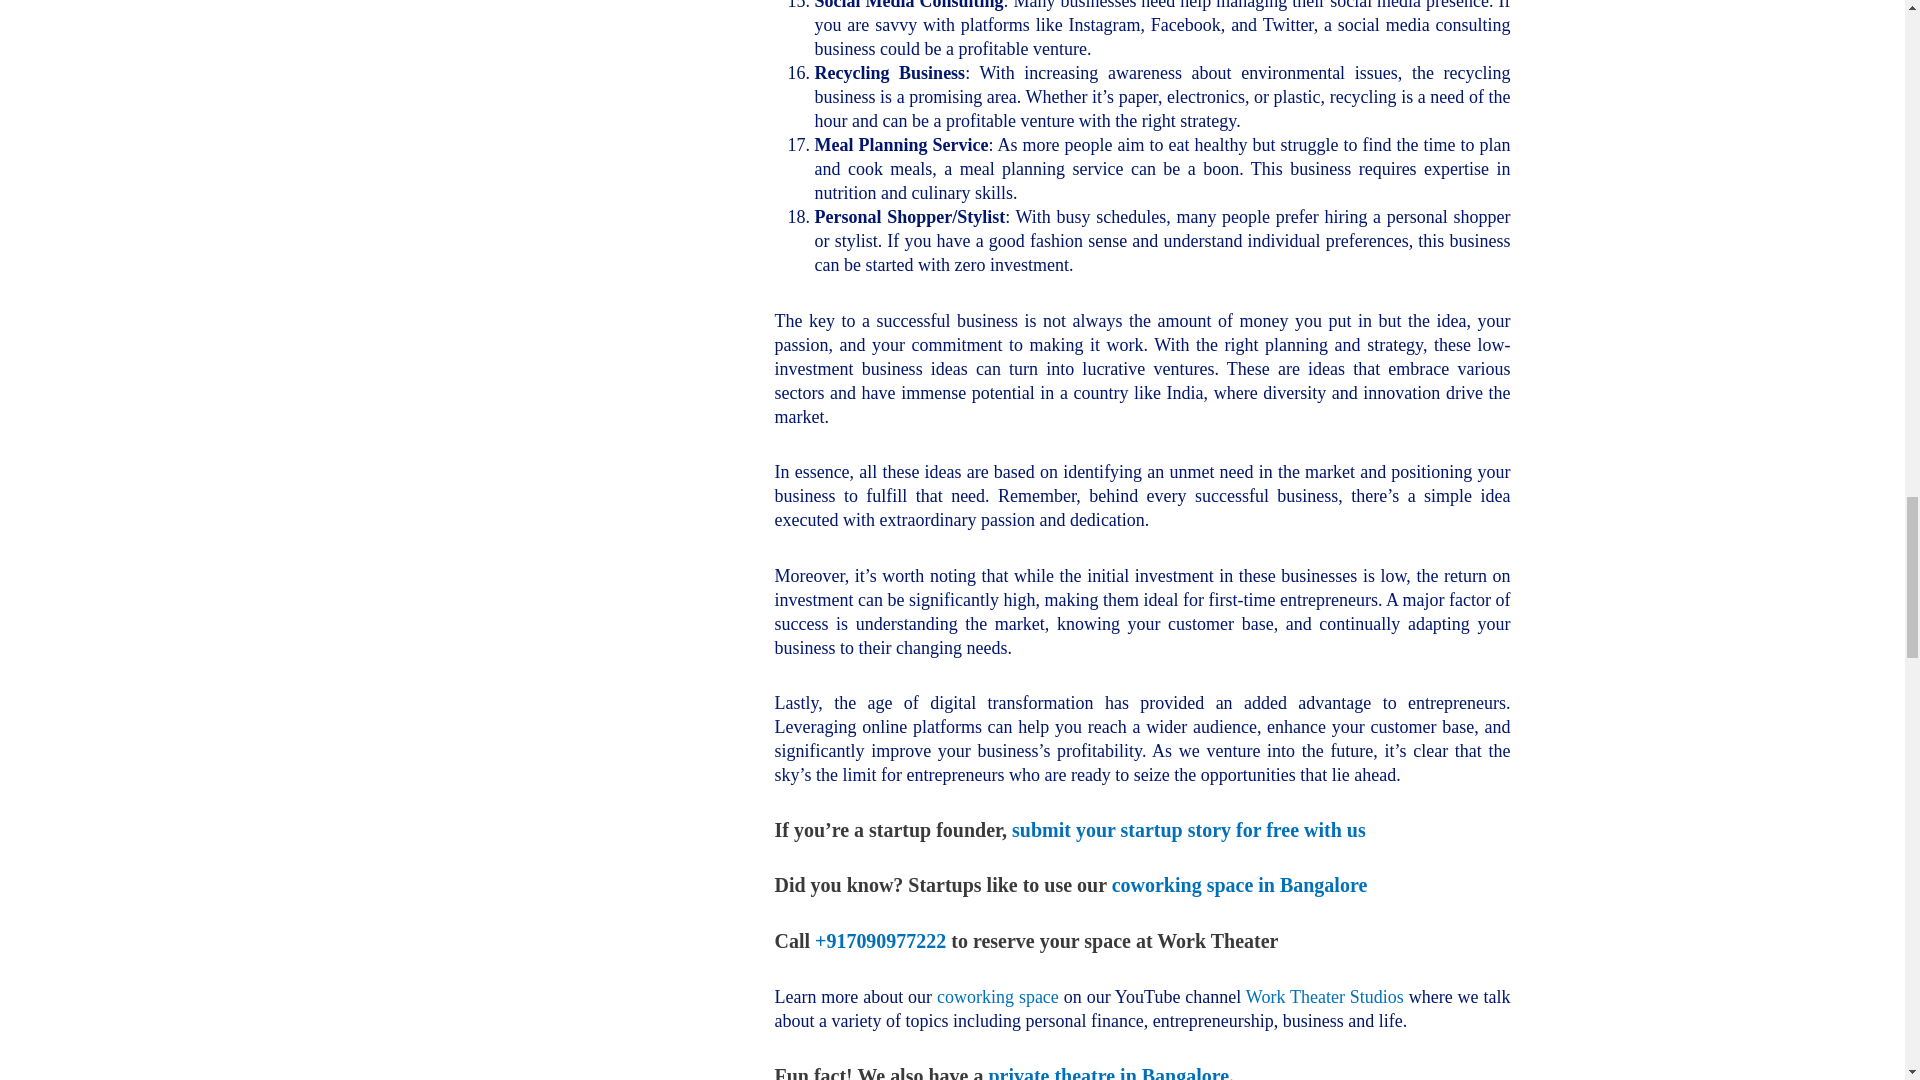 This screenshot has height=1080, width=1920. Describe the element at coordinates (1188, 830) in the screenshot. I see `submit your startup story for free with us` at that location.